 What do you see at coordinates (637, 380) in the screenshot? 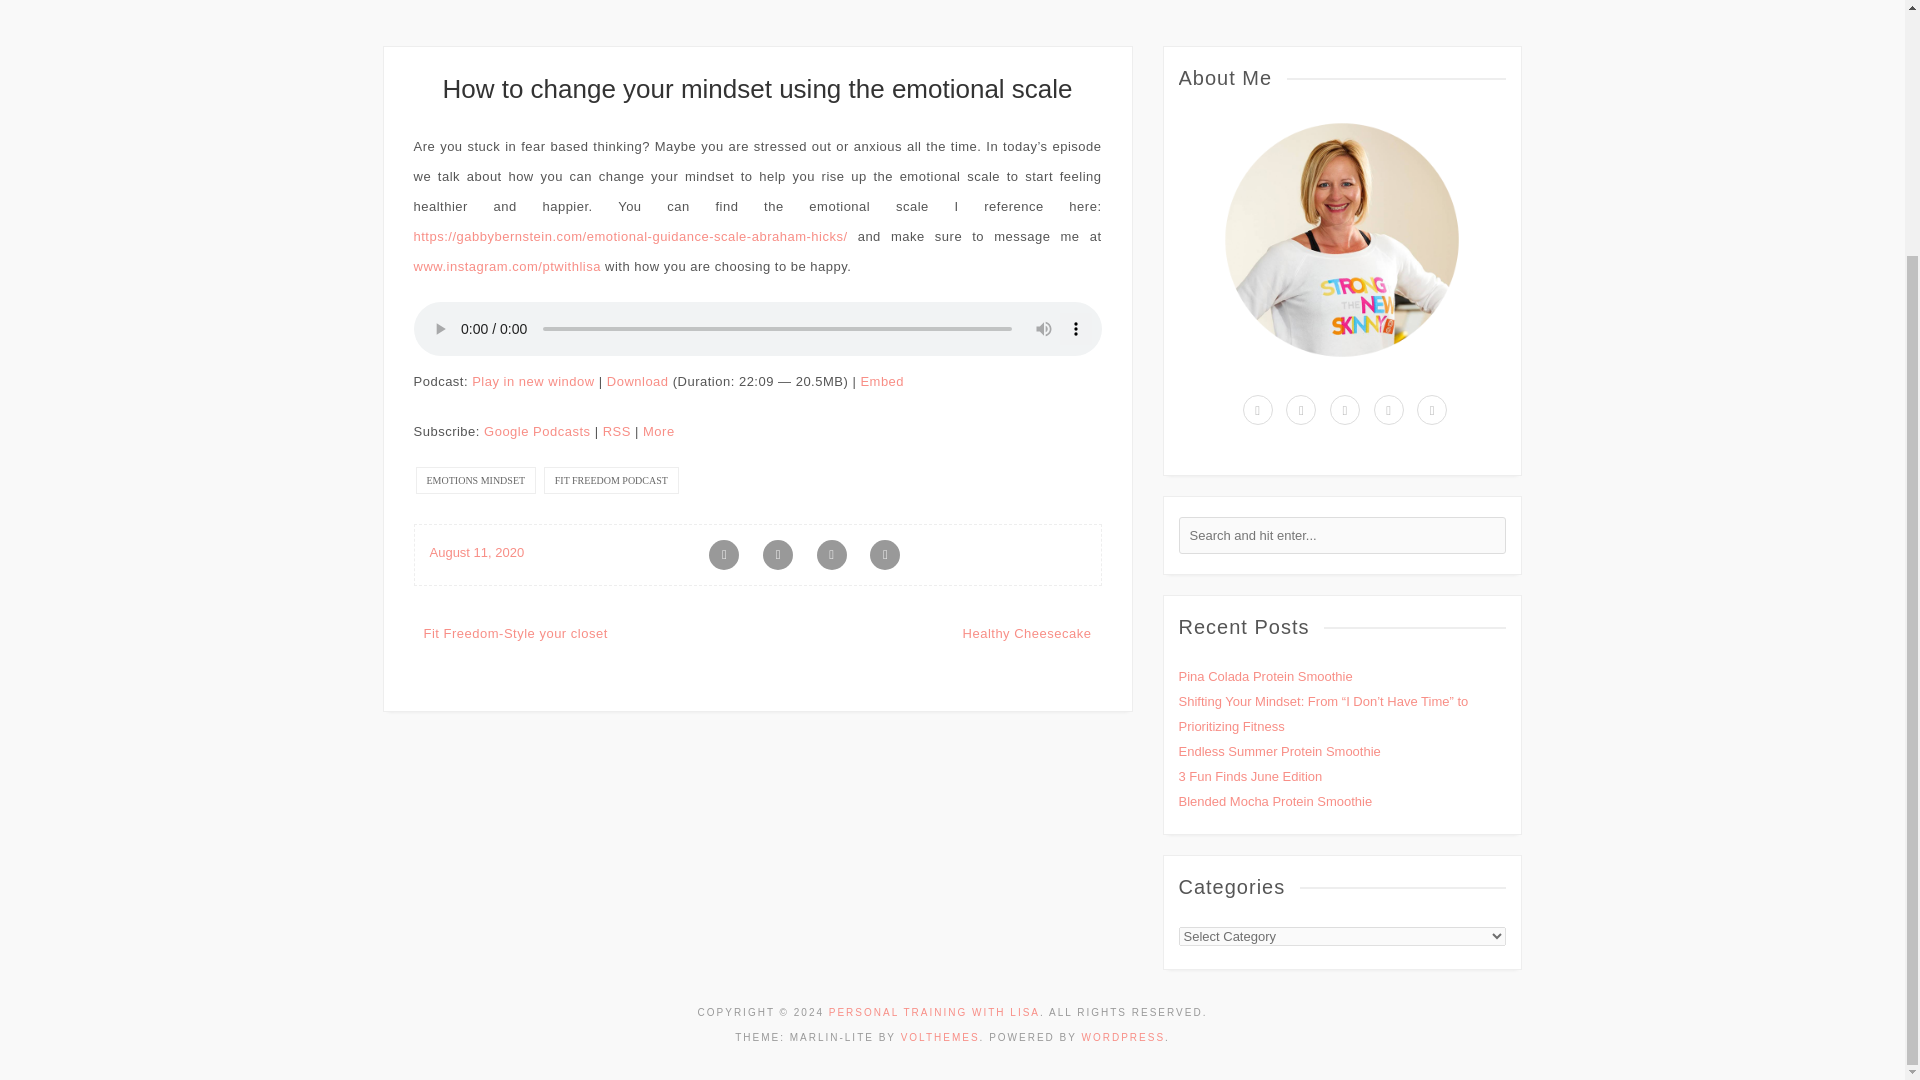
I see `Download` at bounding box center [637, 380].